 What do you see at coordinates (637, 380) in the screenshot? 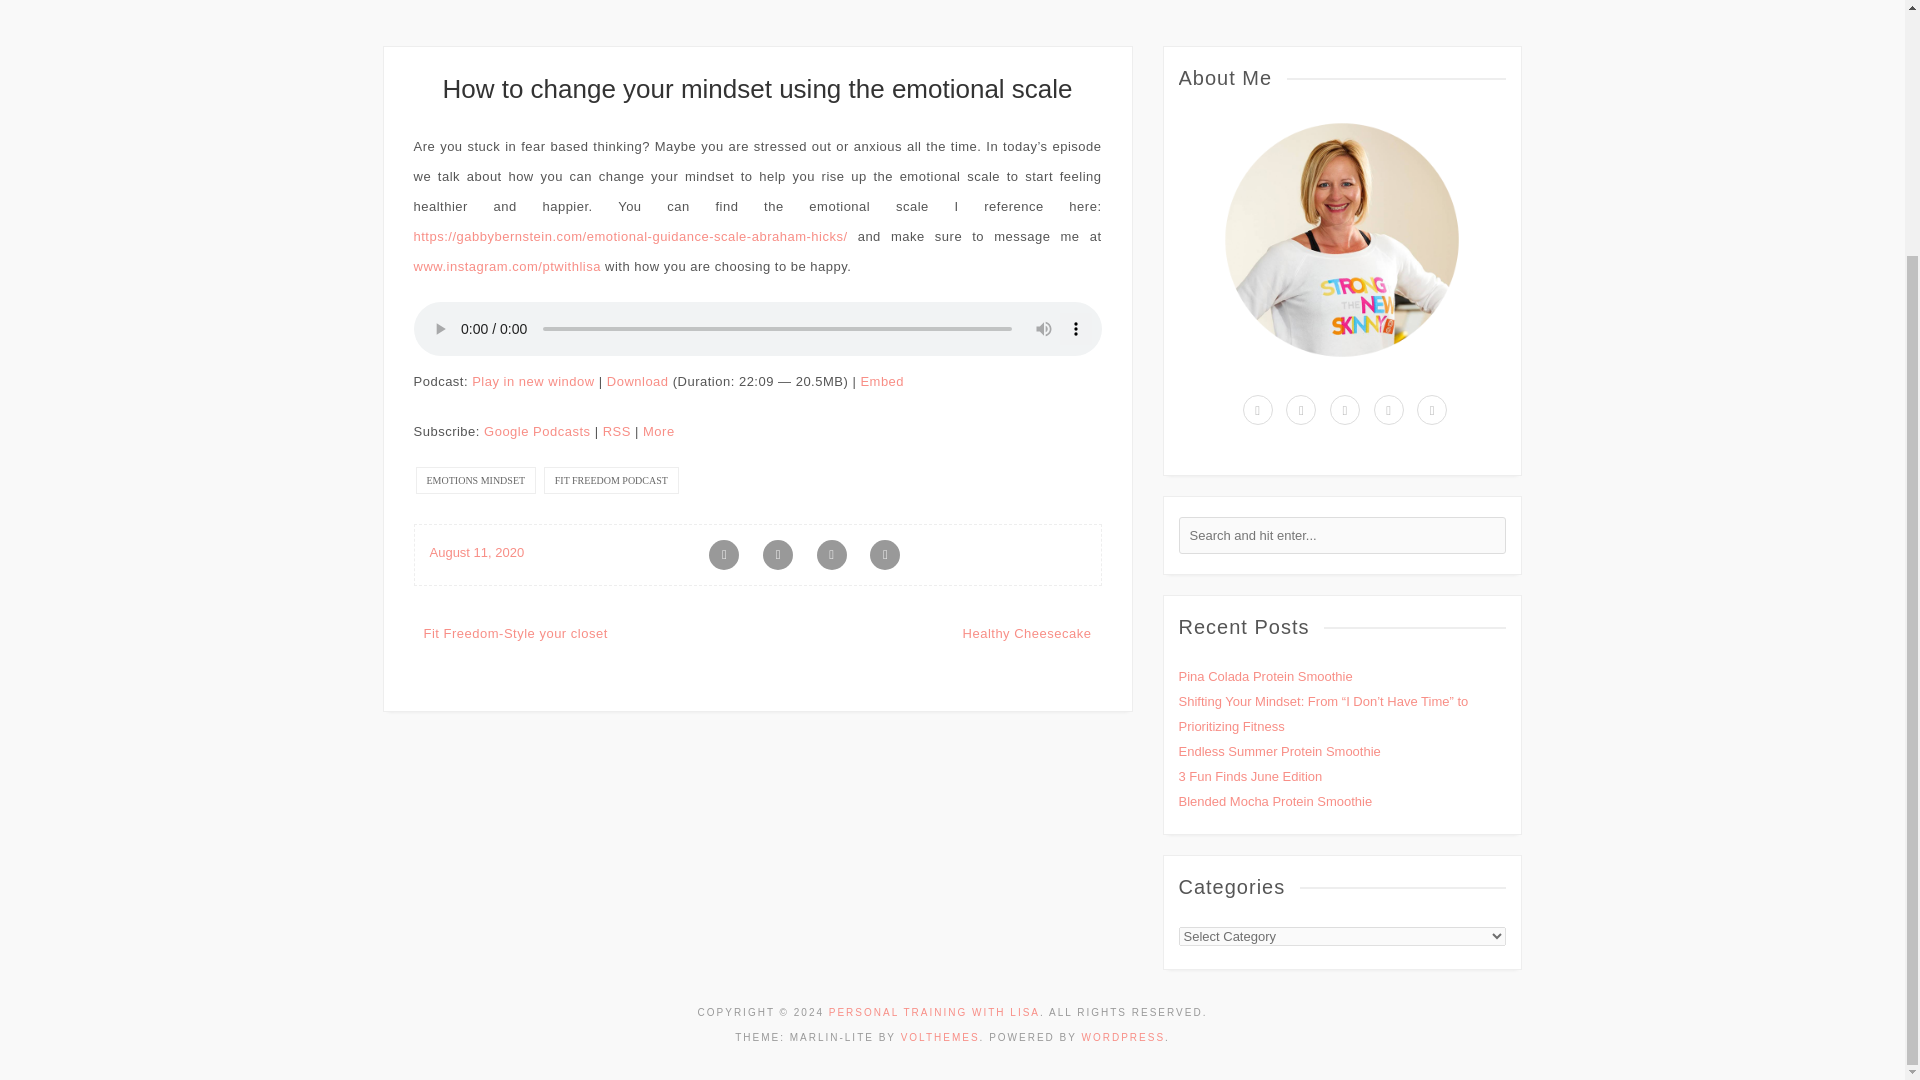
I see `Download` at bounding box center [637, 380].